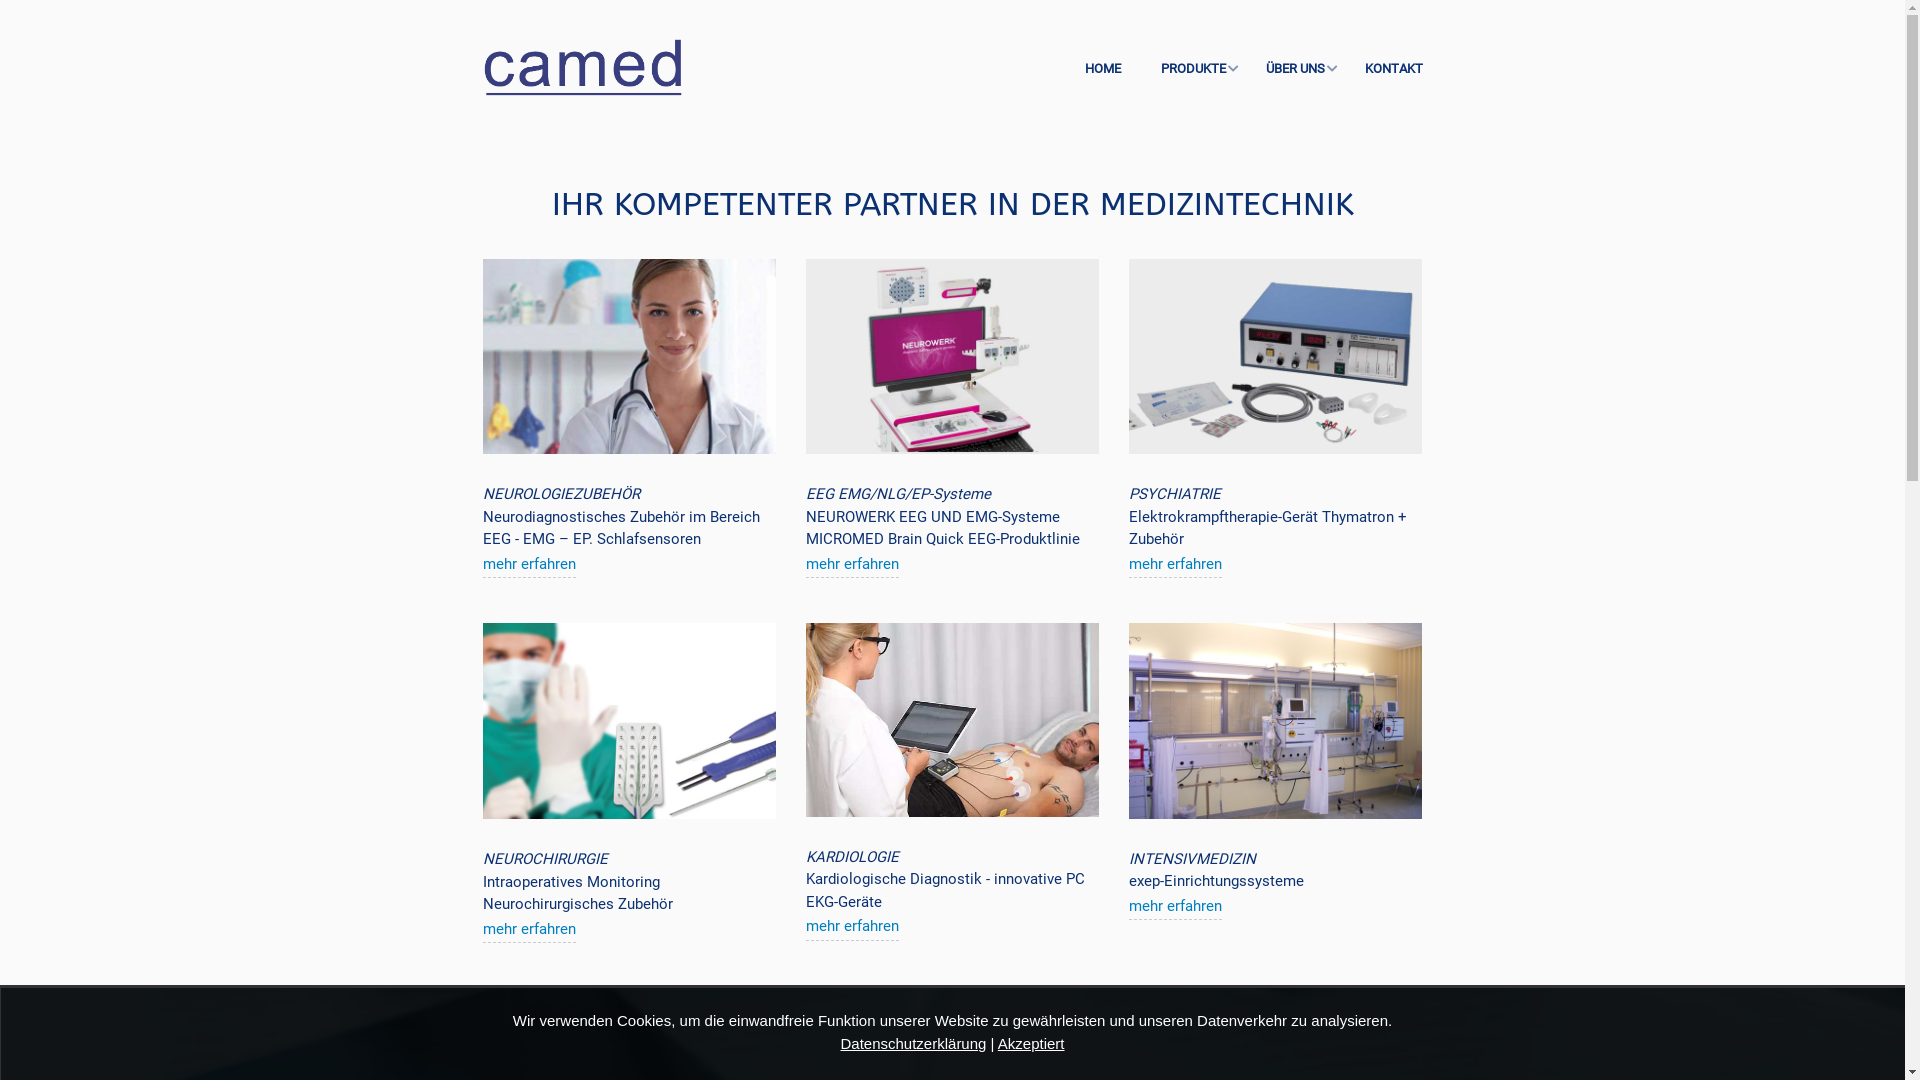 Image resolution: width=1920 pixels, height=1080 pixels. What do you see at coordinates (1176, 565) in the screenshot?
I see `mehr erfahren` at bounding box center [1176, 565].